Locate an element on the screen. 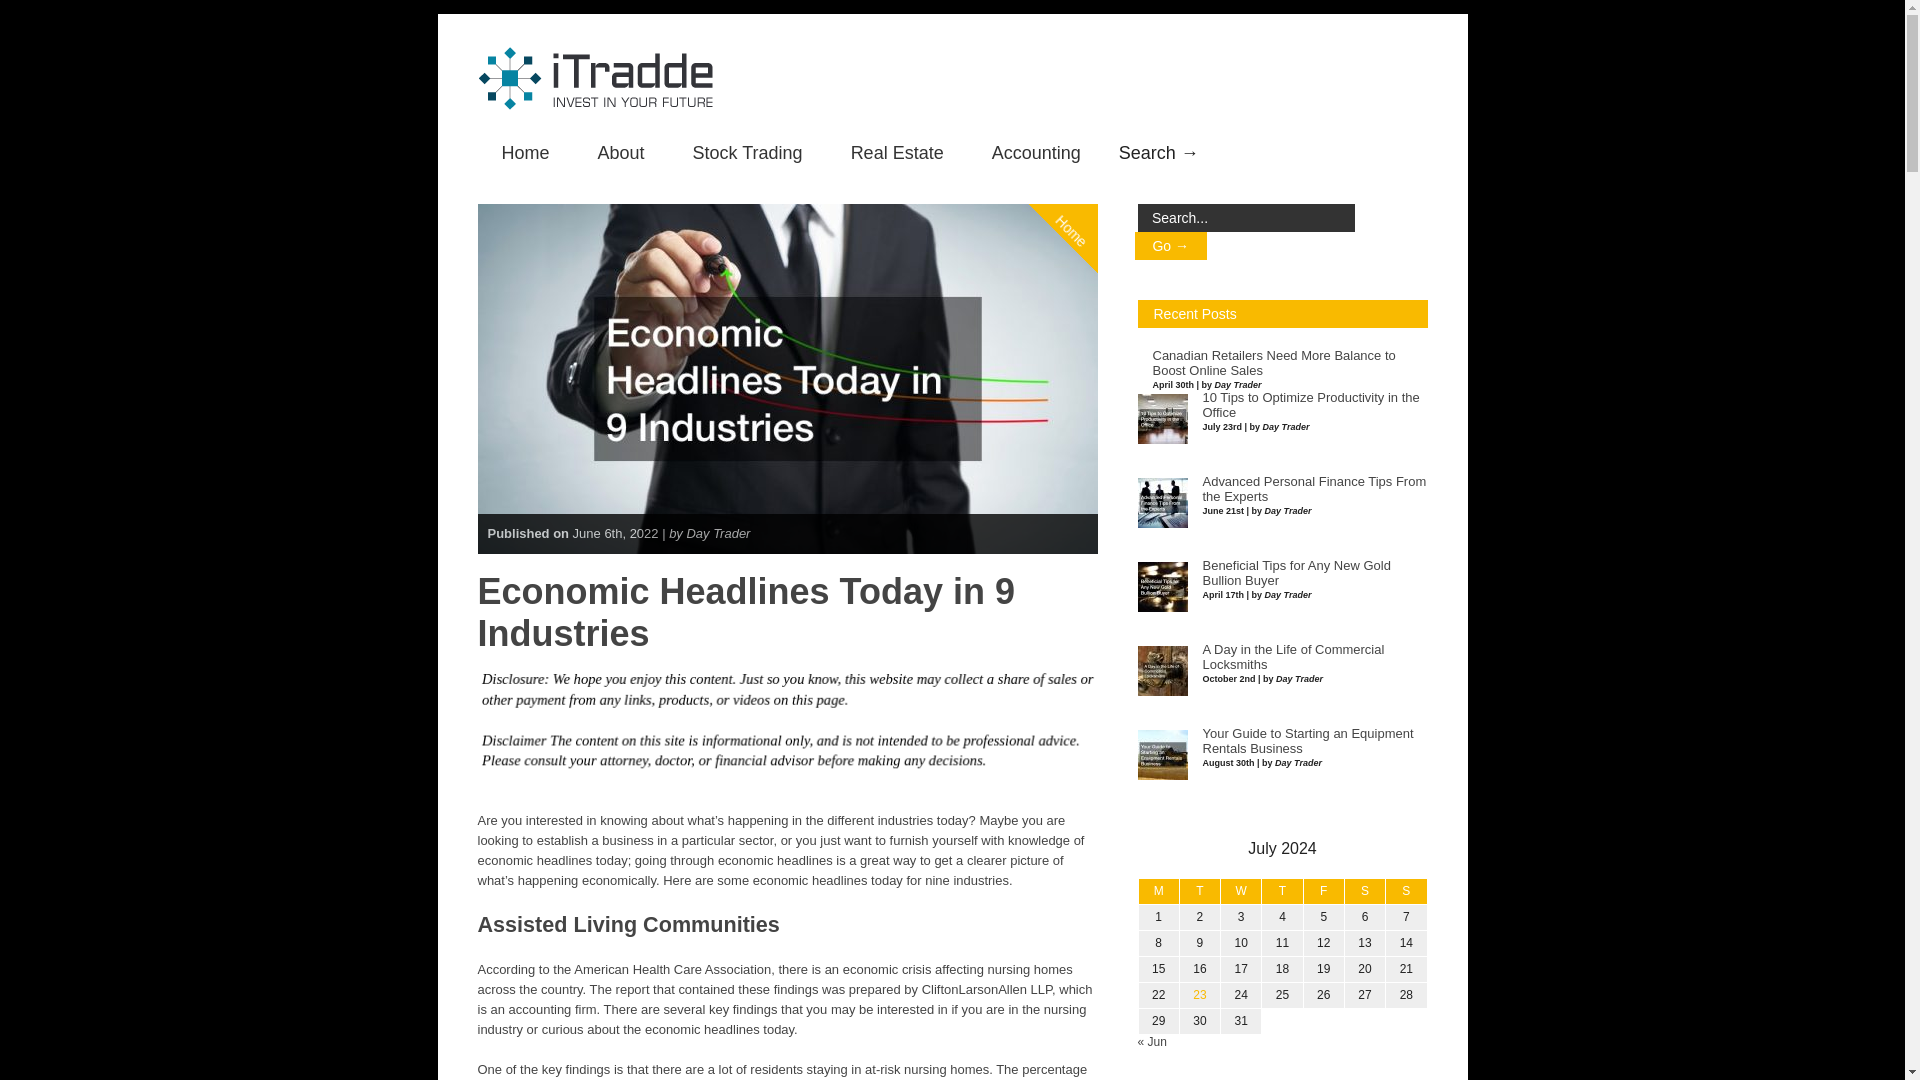 The image size is (1920, 1080). Search... is located at coordinates (1246, 218).